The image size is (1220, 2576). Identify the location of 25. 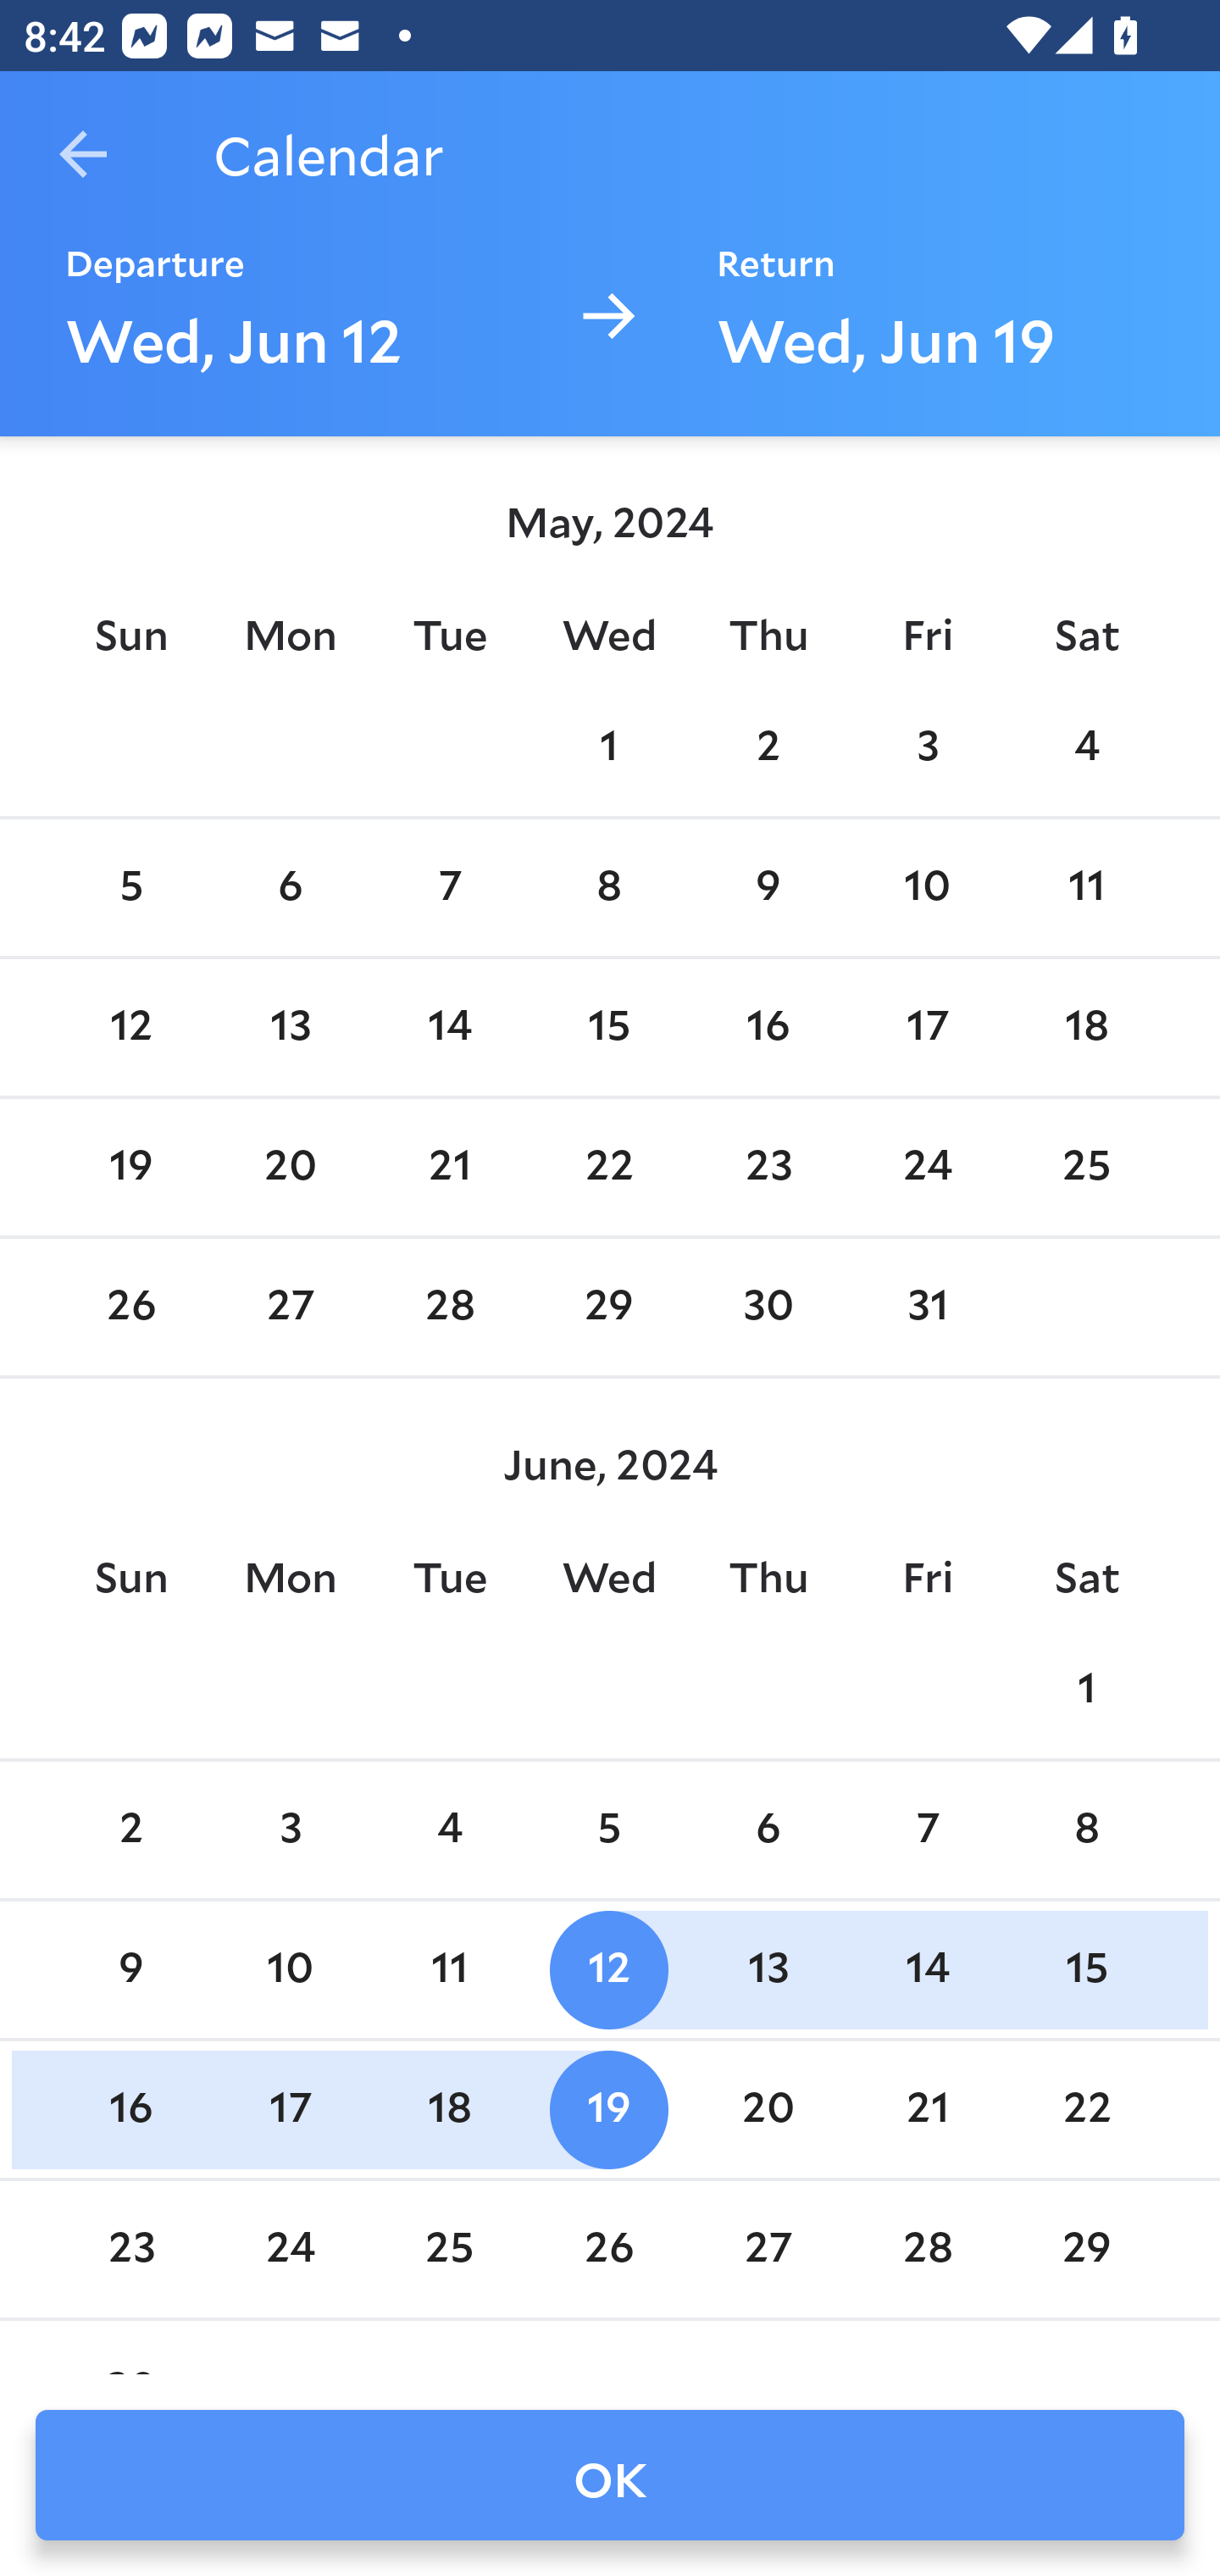
(1086, 1167).